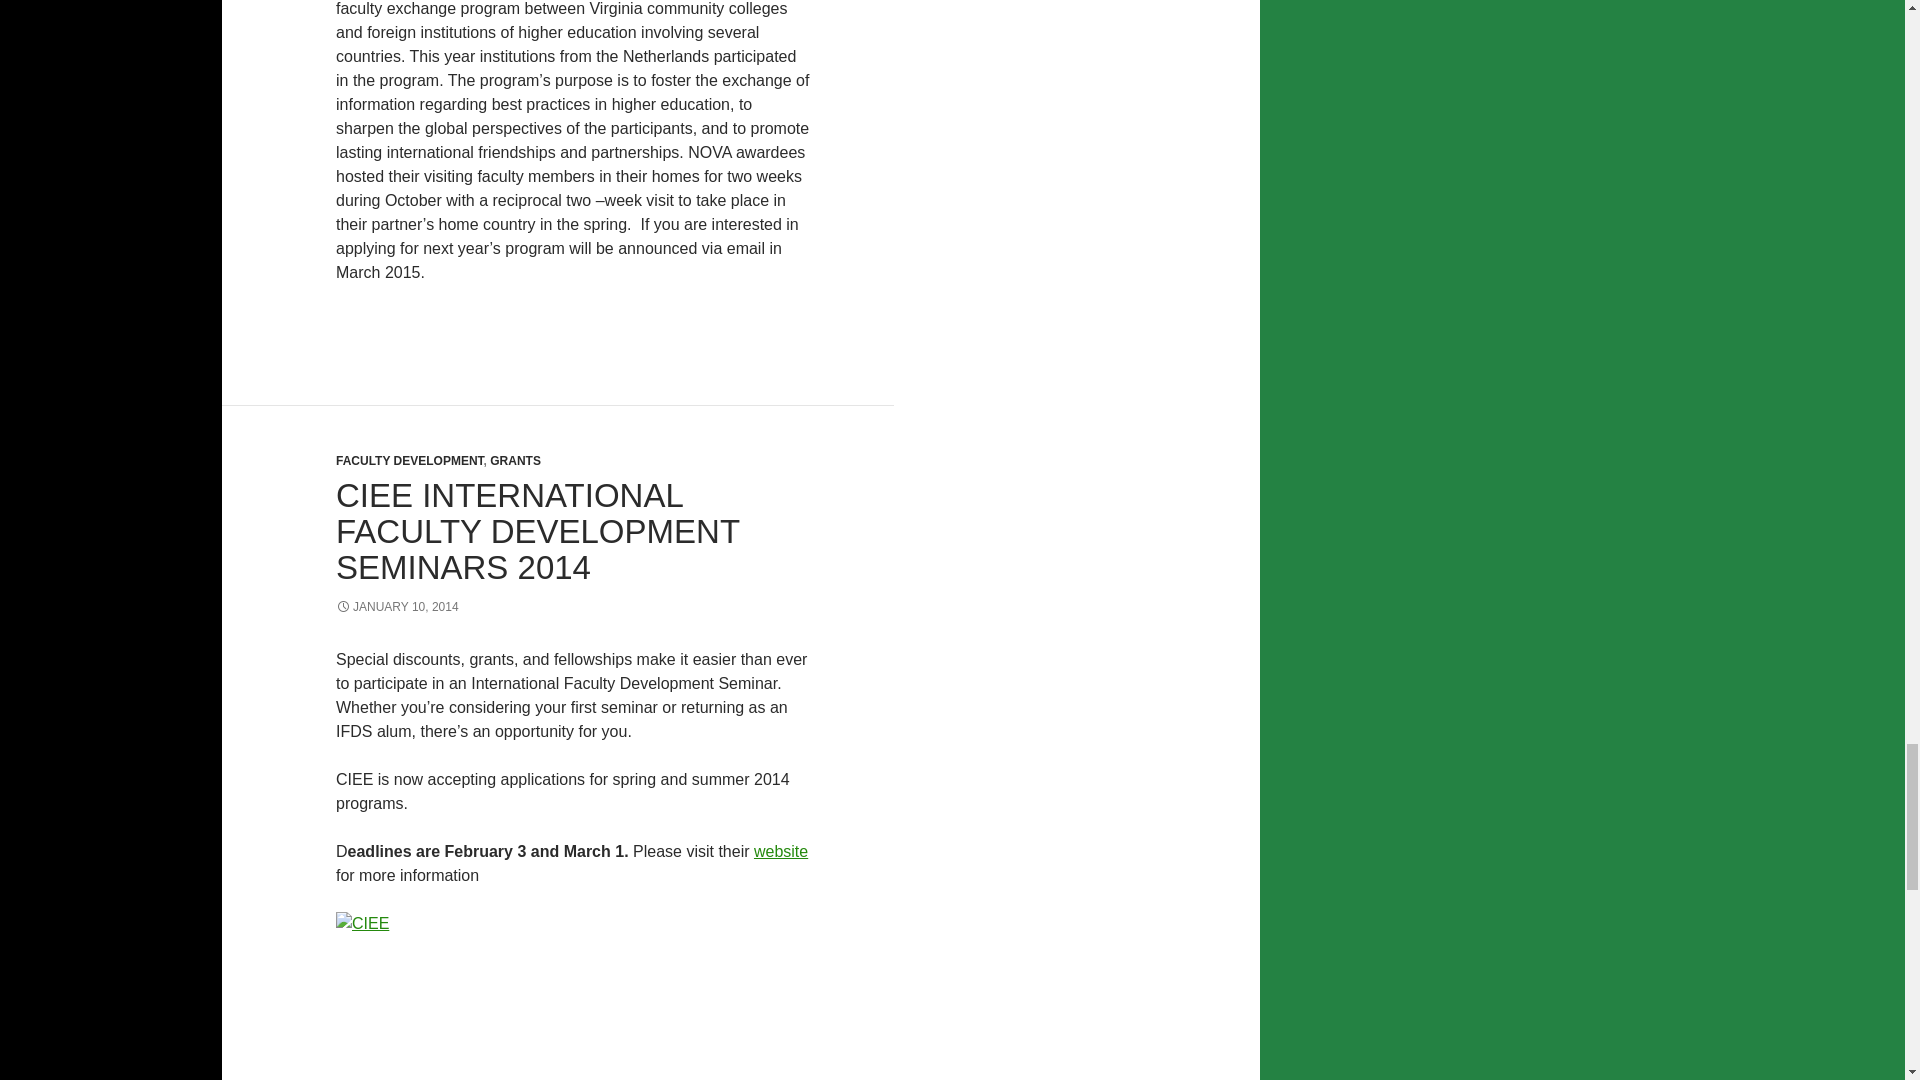  What do you see at coordinates (781, 851) in the screenshot?
I see `website` at bounding box center [781, 851].